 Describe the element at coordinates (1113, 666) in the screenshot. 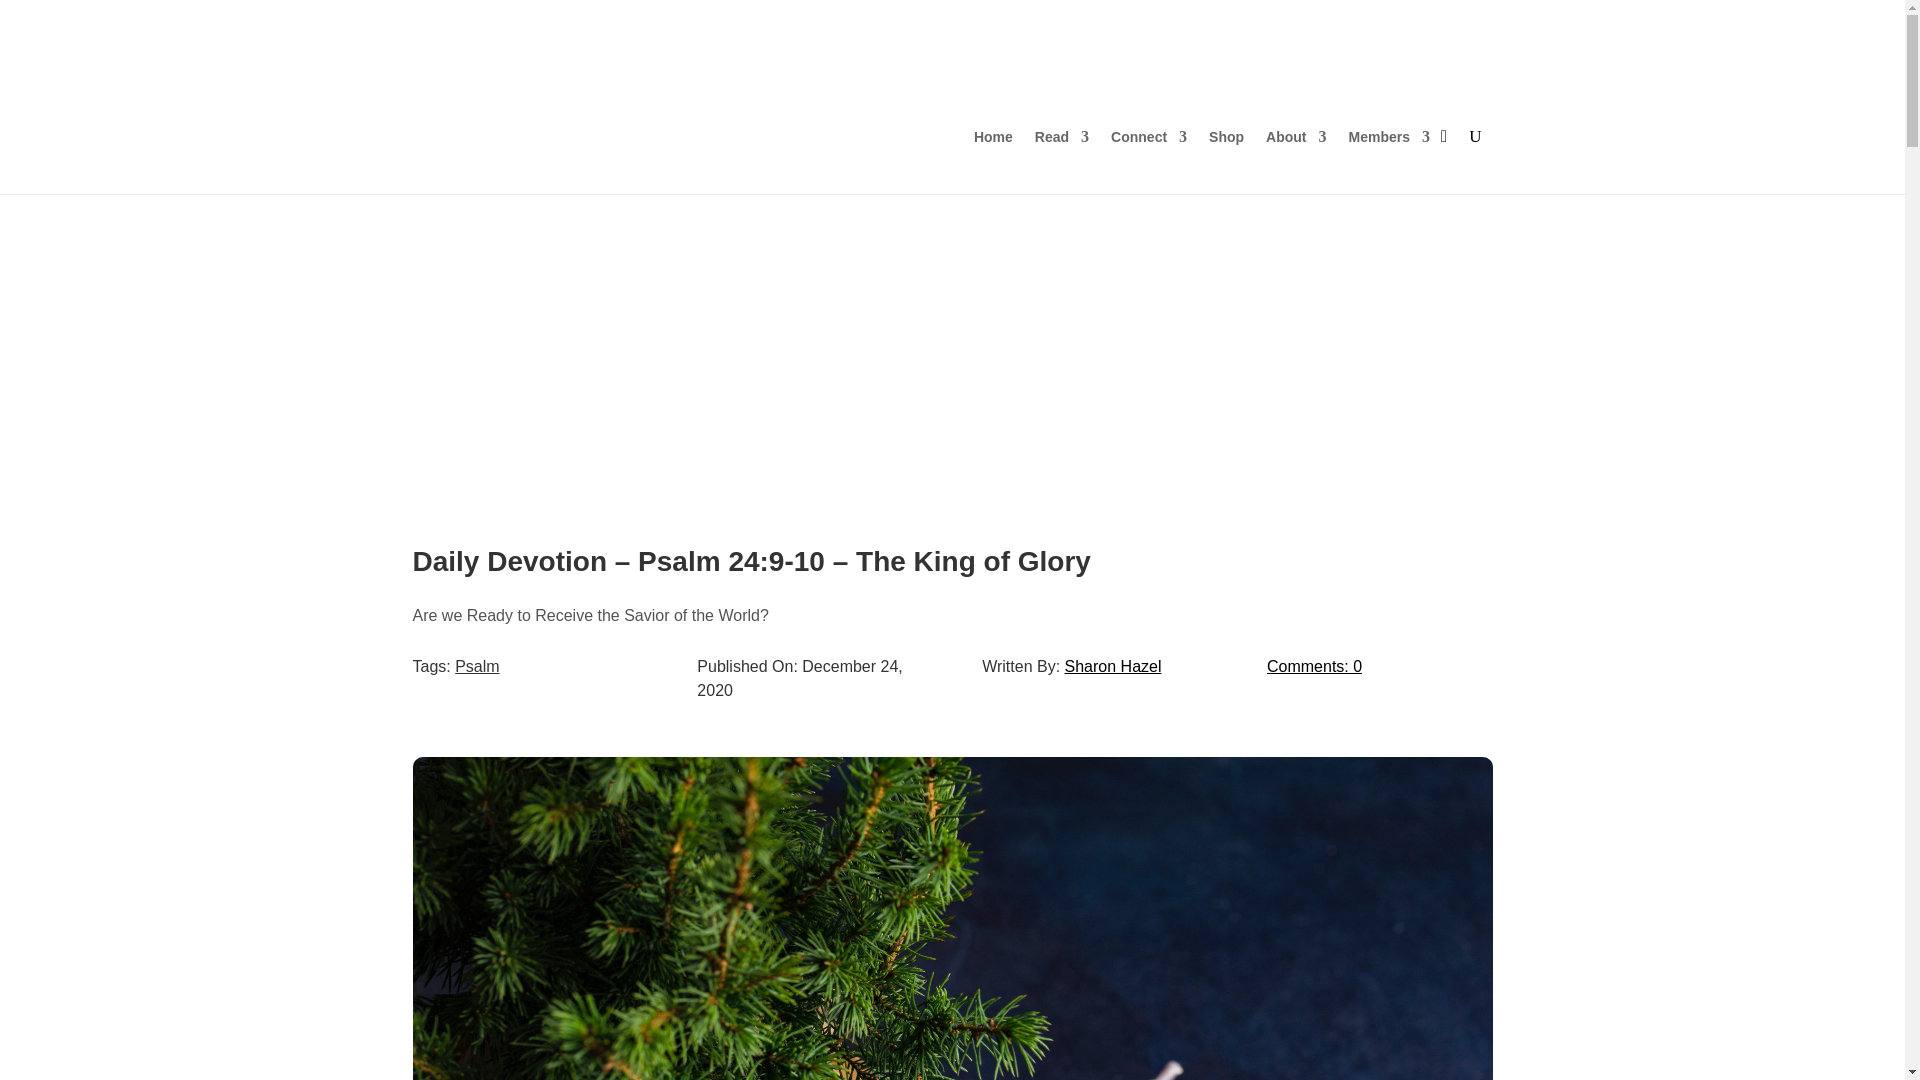

I see `Sharon Hazel` at that location.